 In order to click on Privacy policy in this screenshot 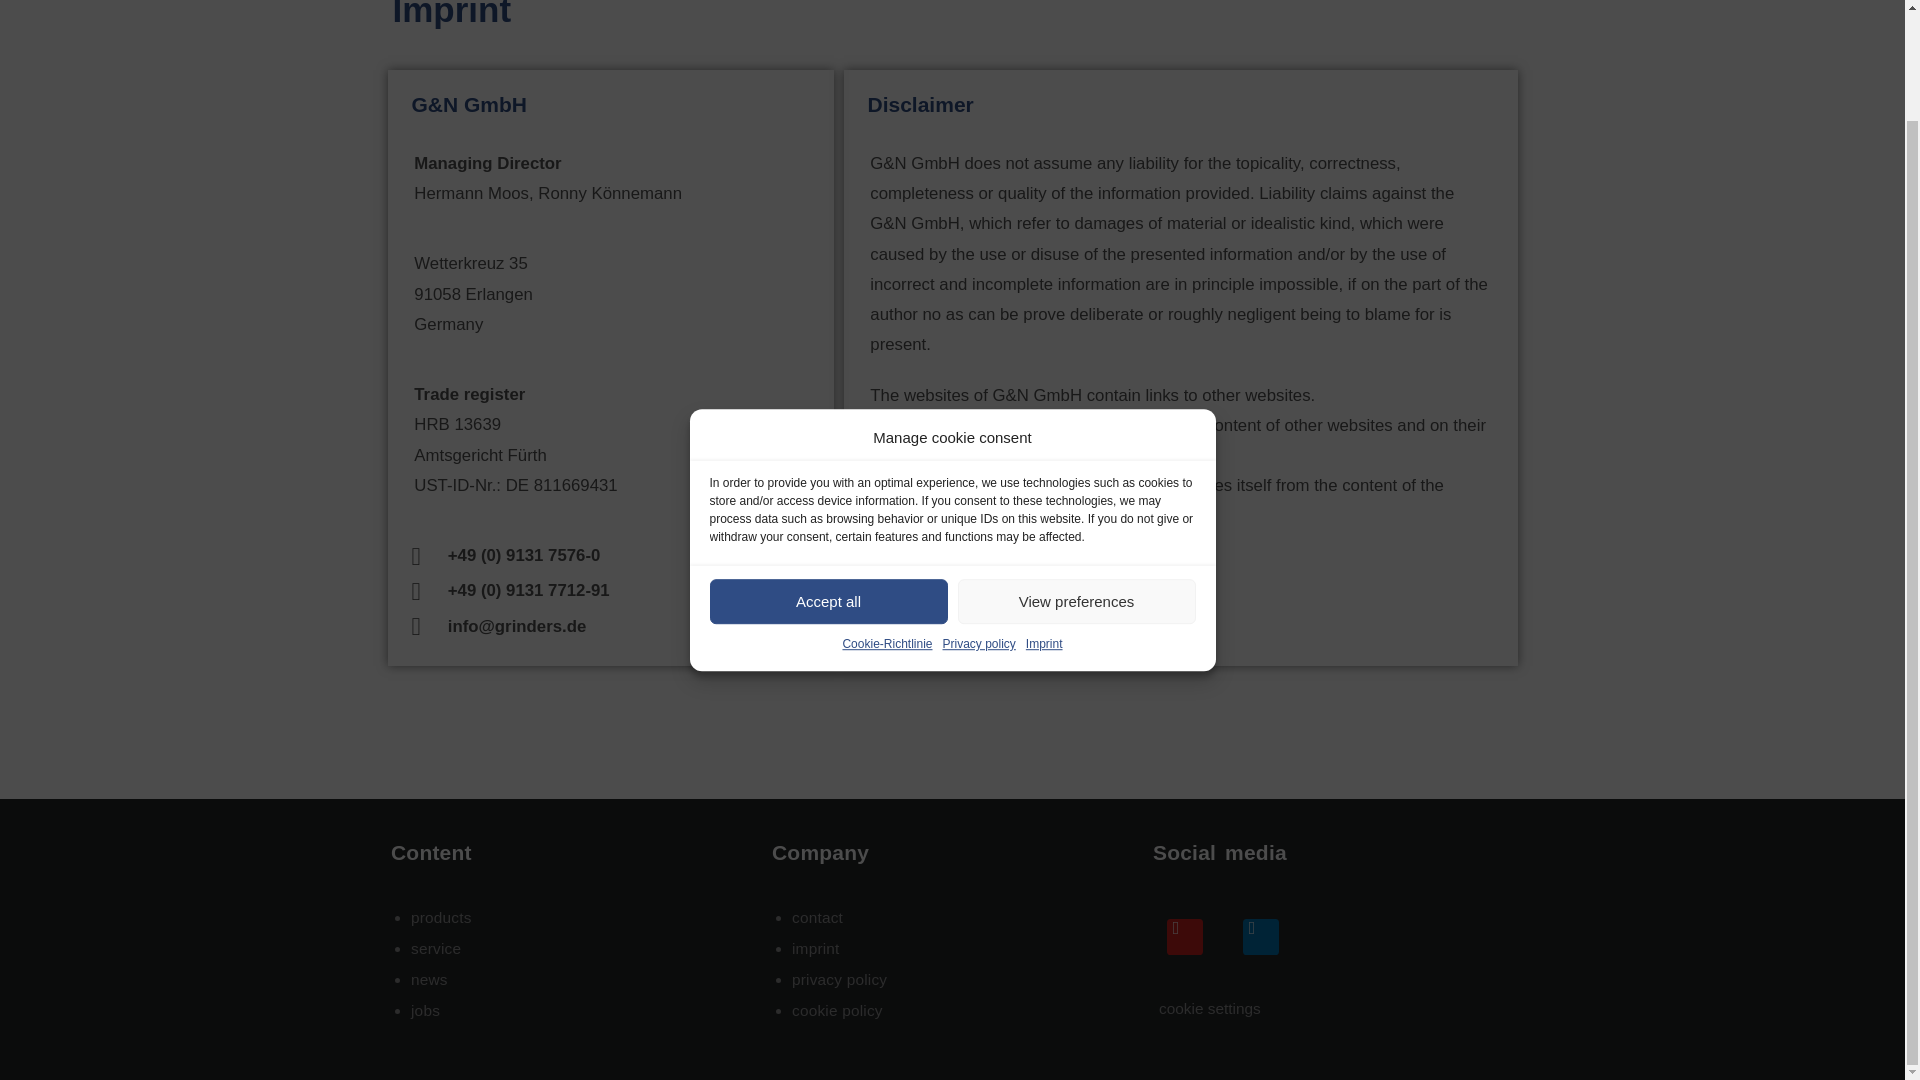, I will do `click(978, 524)`.